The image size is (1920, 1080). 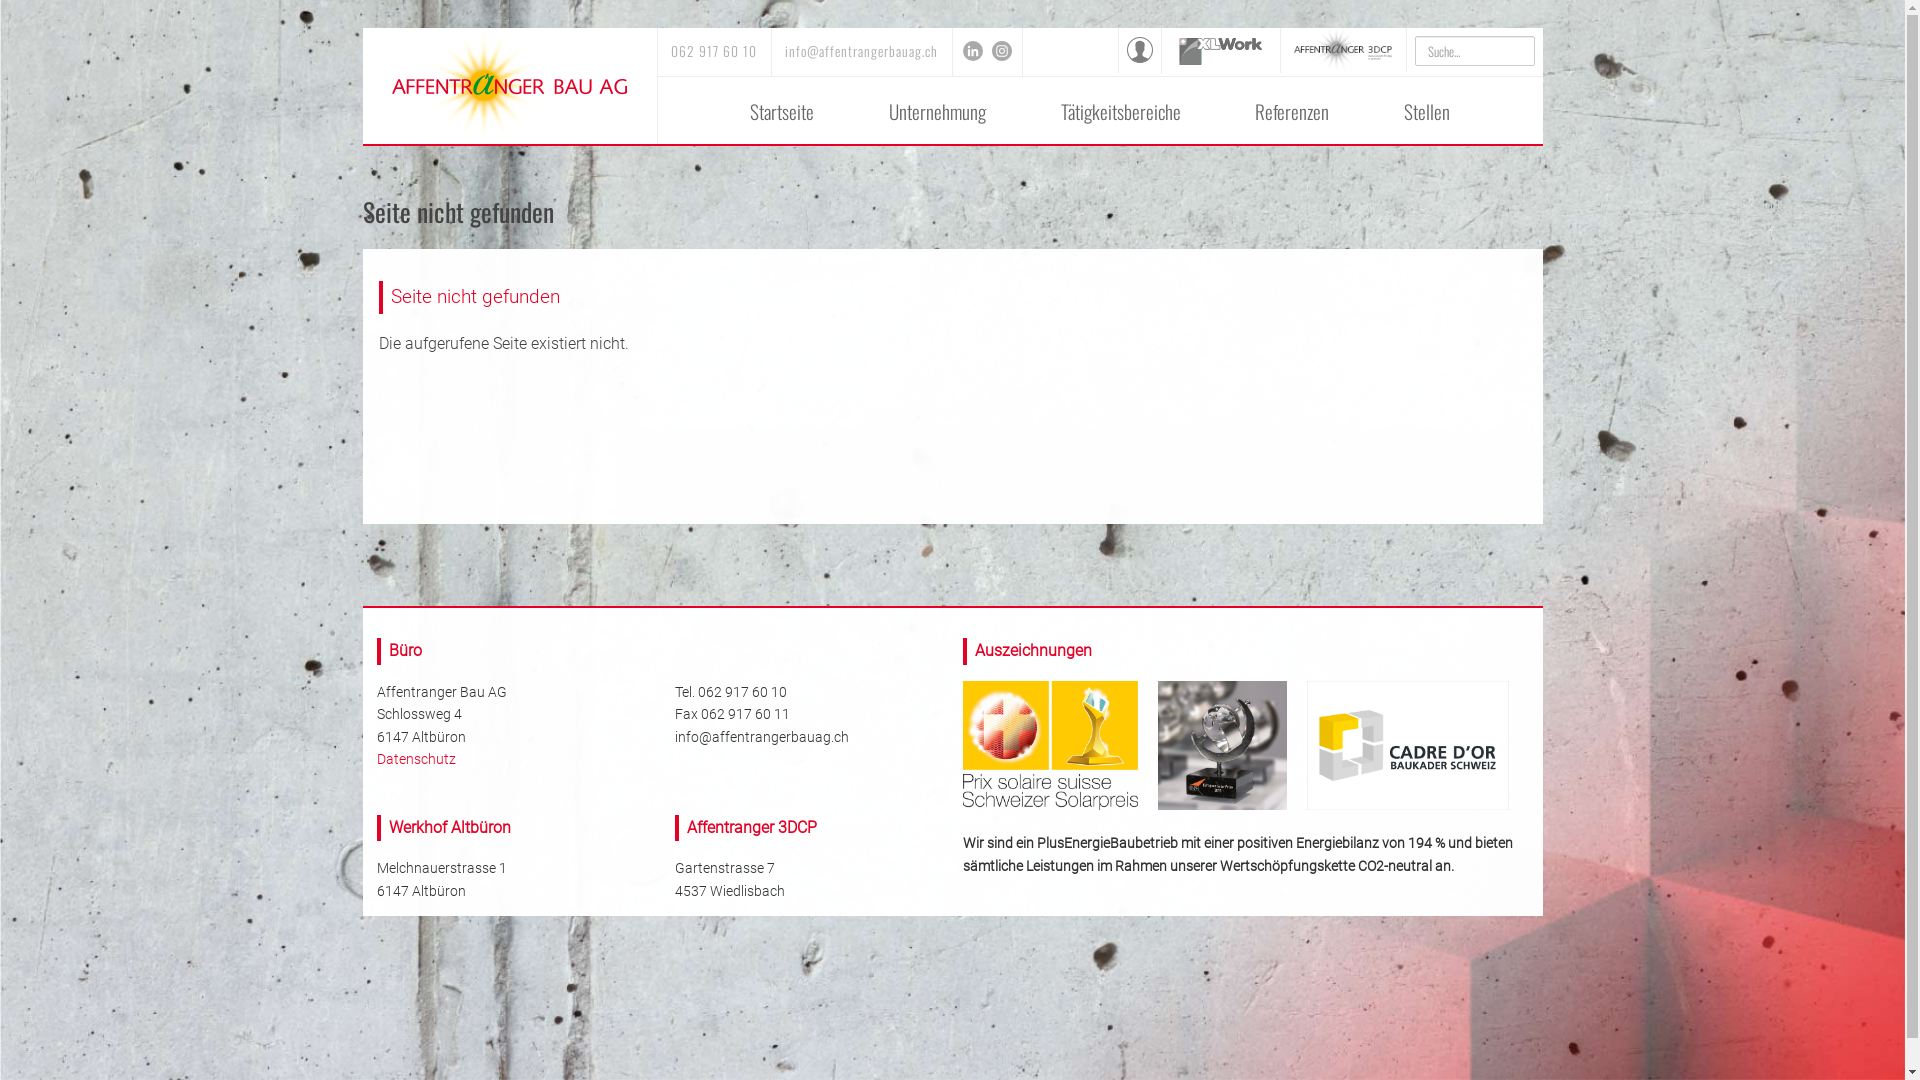 What do you see at coordinates (761, 737) in the screenshot?
I see `info@affentrangerbauag.ch` at bounding box center [761, 737].